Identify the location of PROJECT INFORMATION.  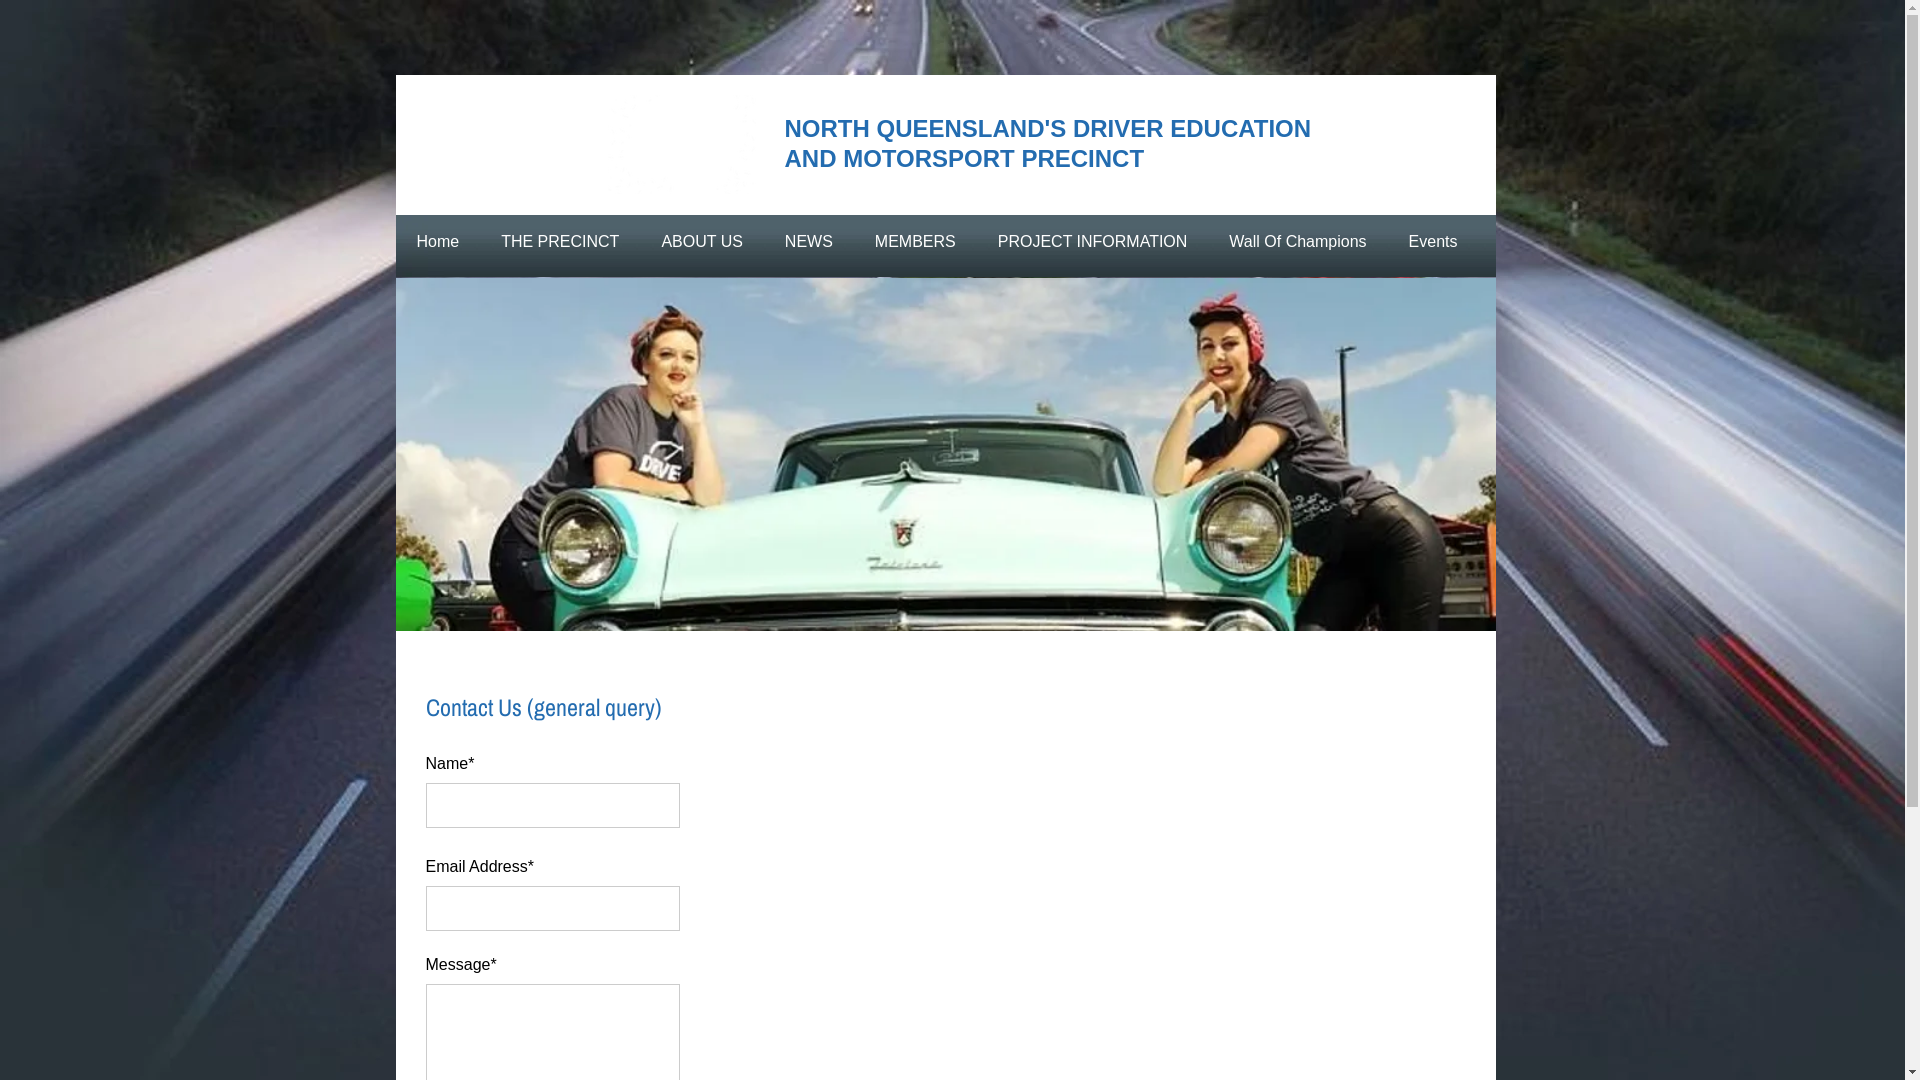
(1093, 242).